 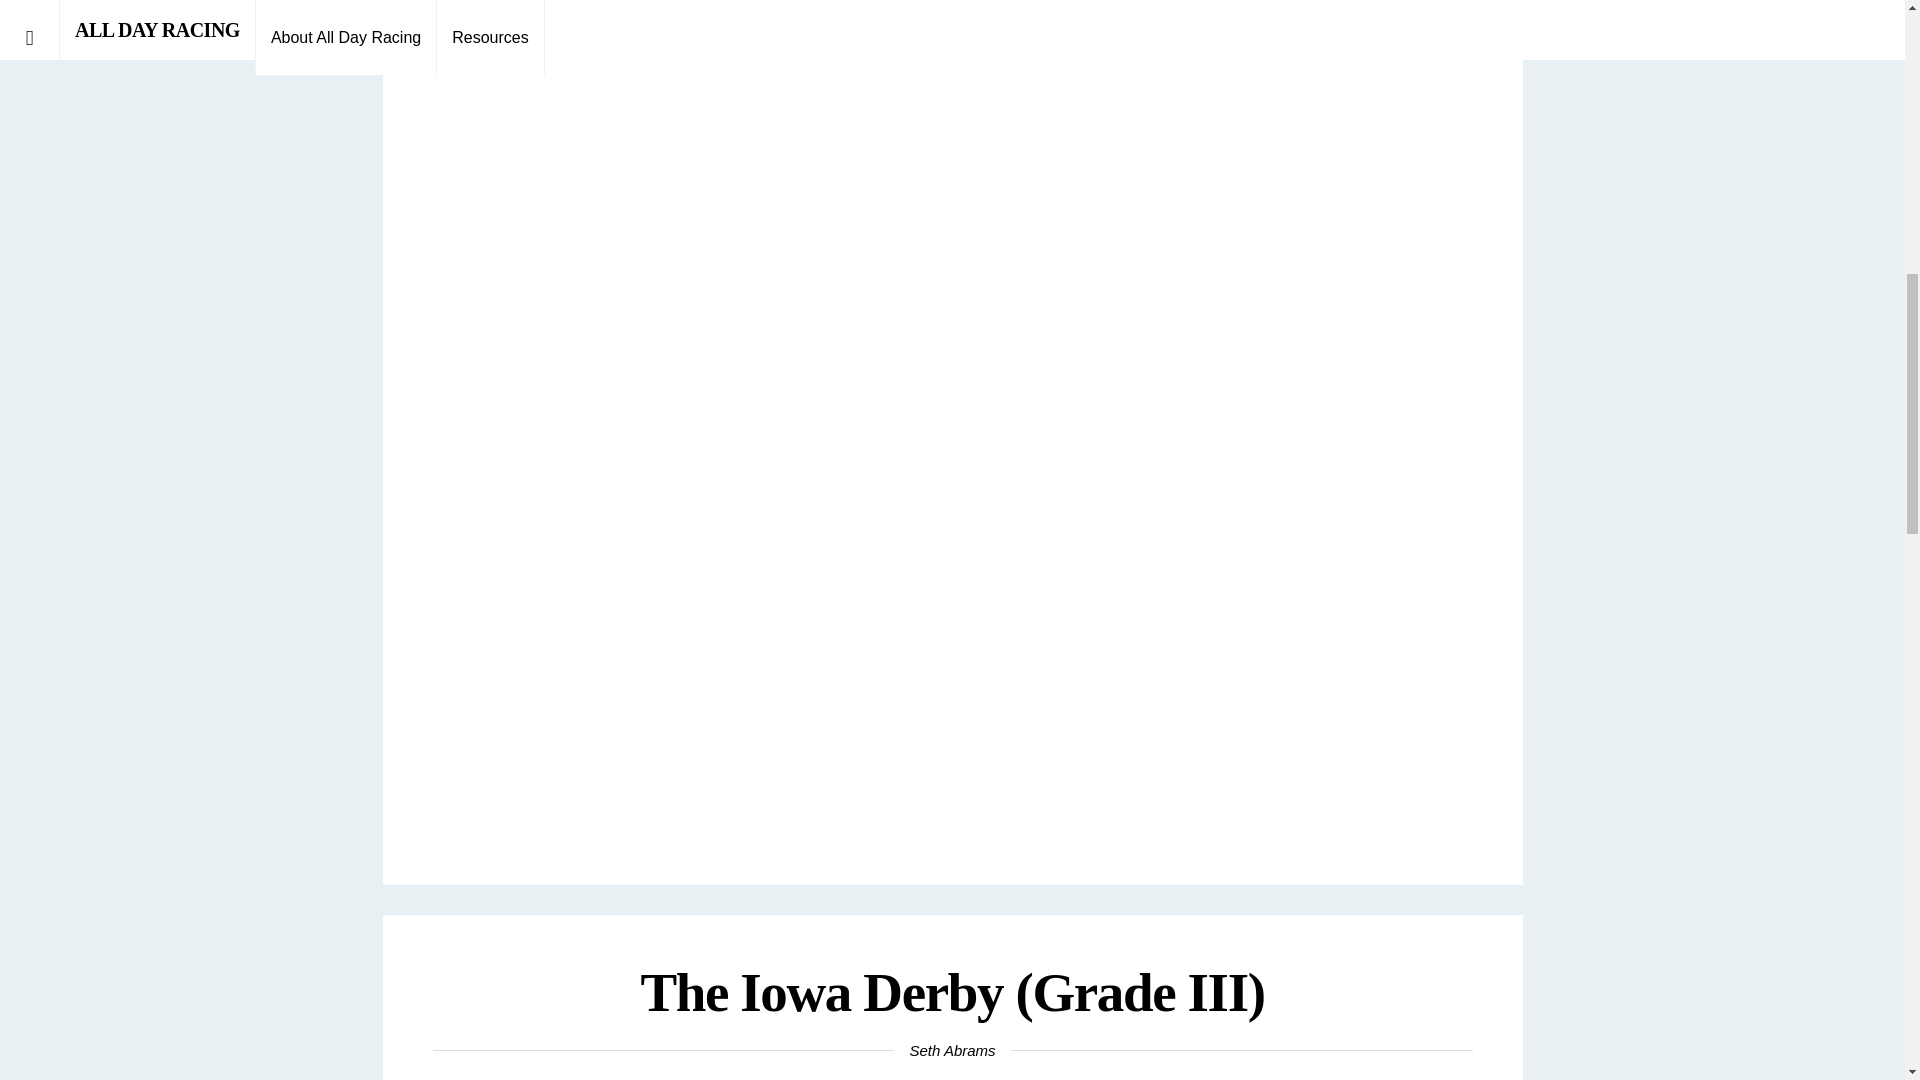 I want to click on Posts by Seth Abrams, so click(x=952, y=14).